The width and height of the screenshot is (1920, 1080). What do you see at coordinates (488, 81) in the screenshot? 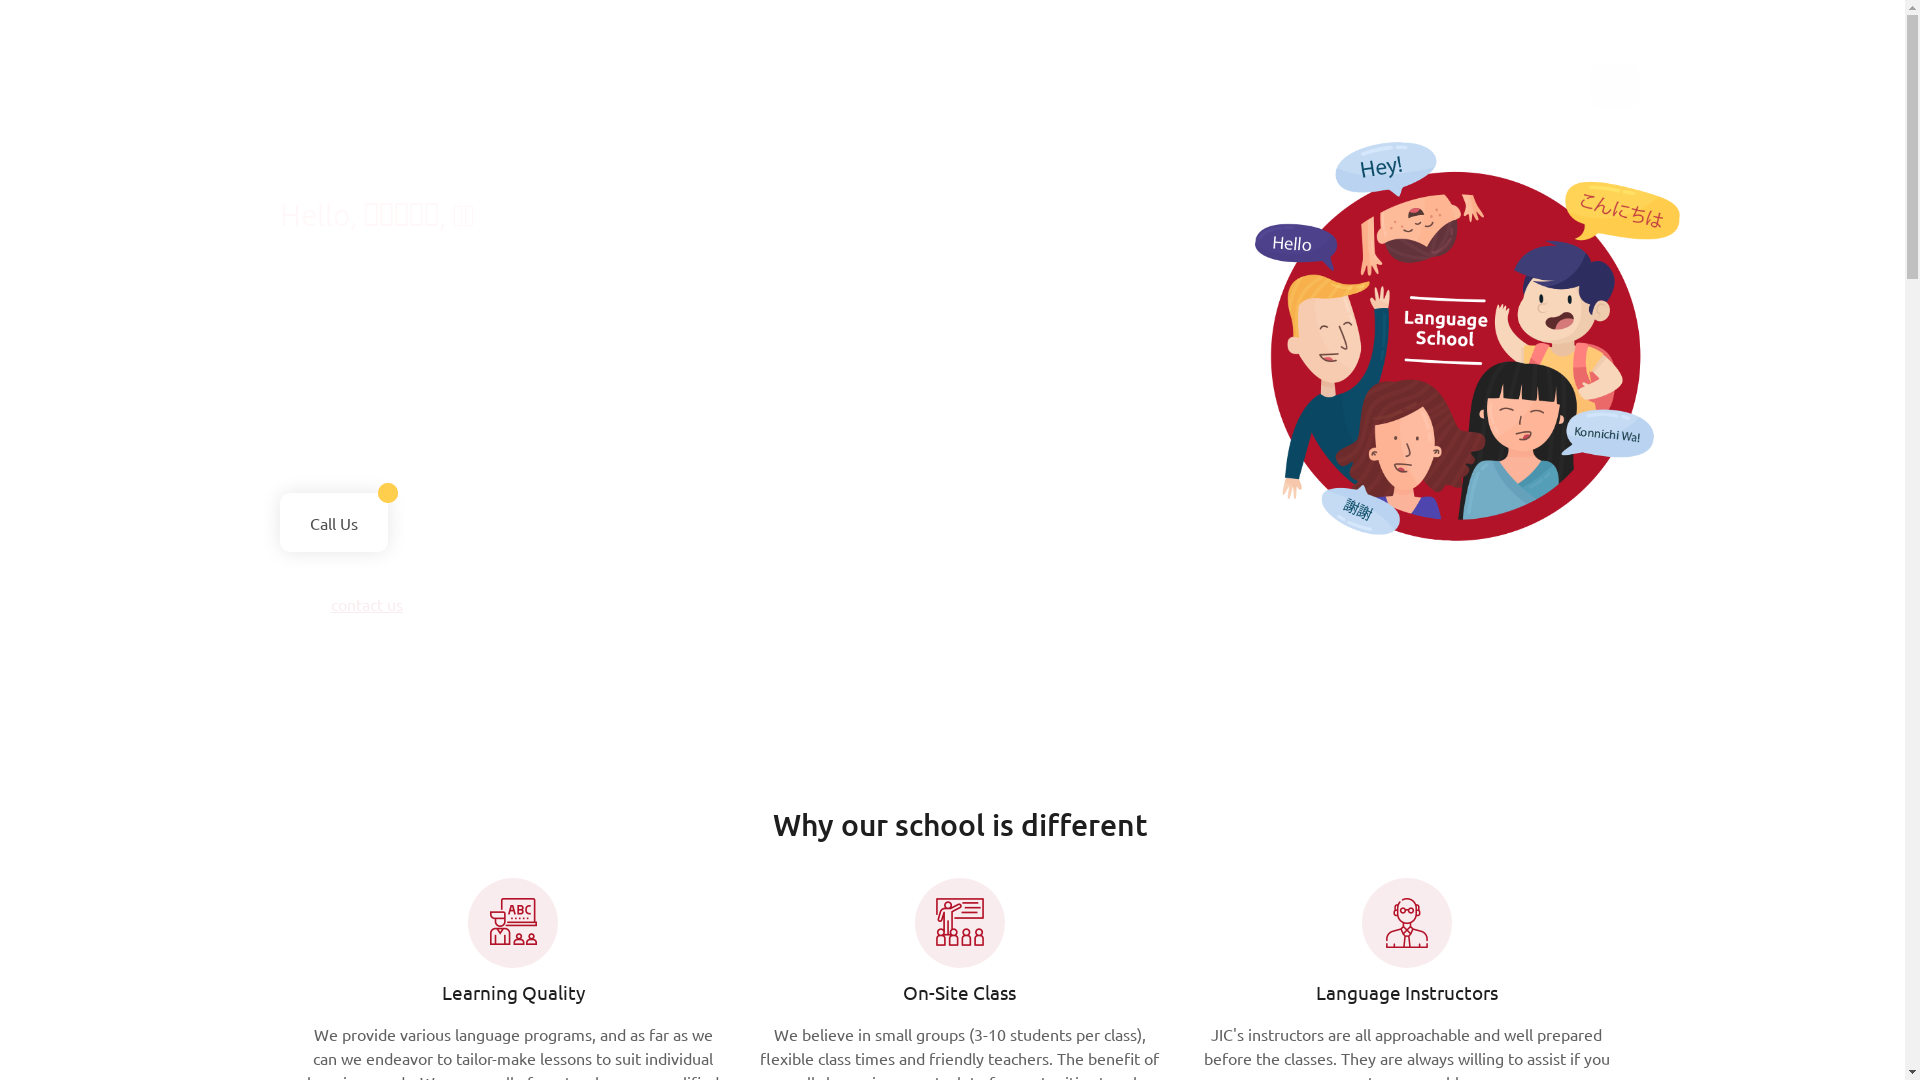
I see `Sign Up` at bounding box center [488, 81].